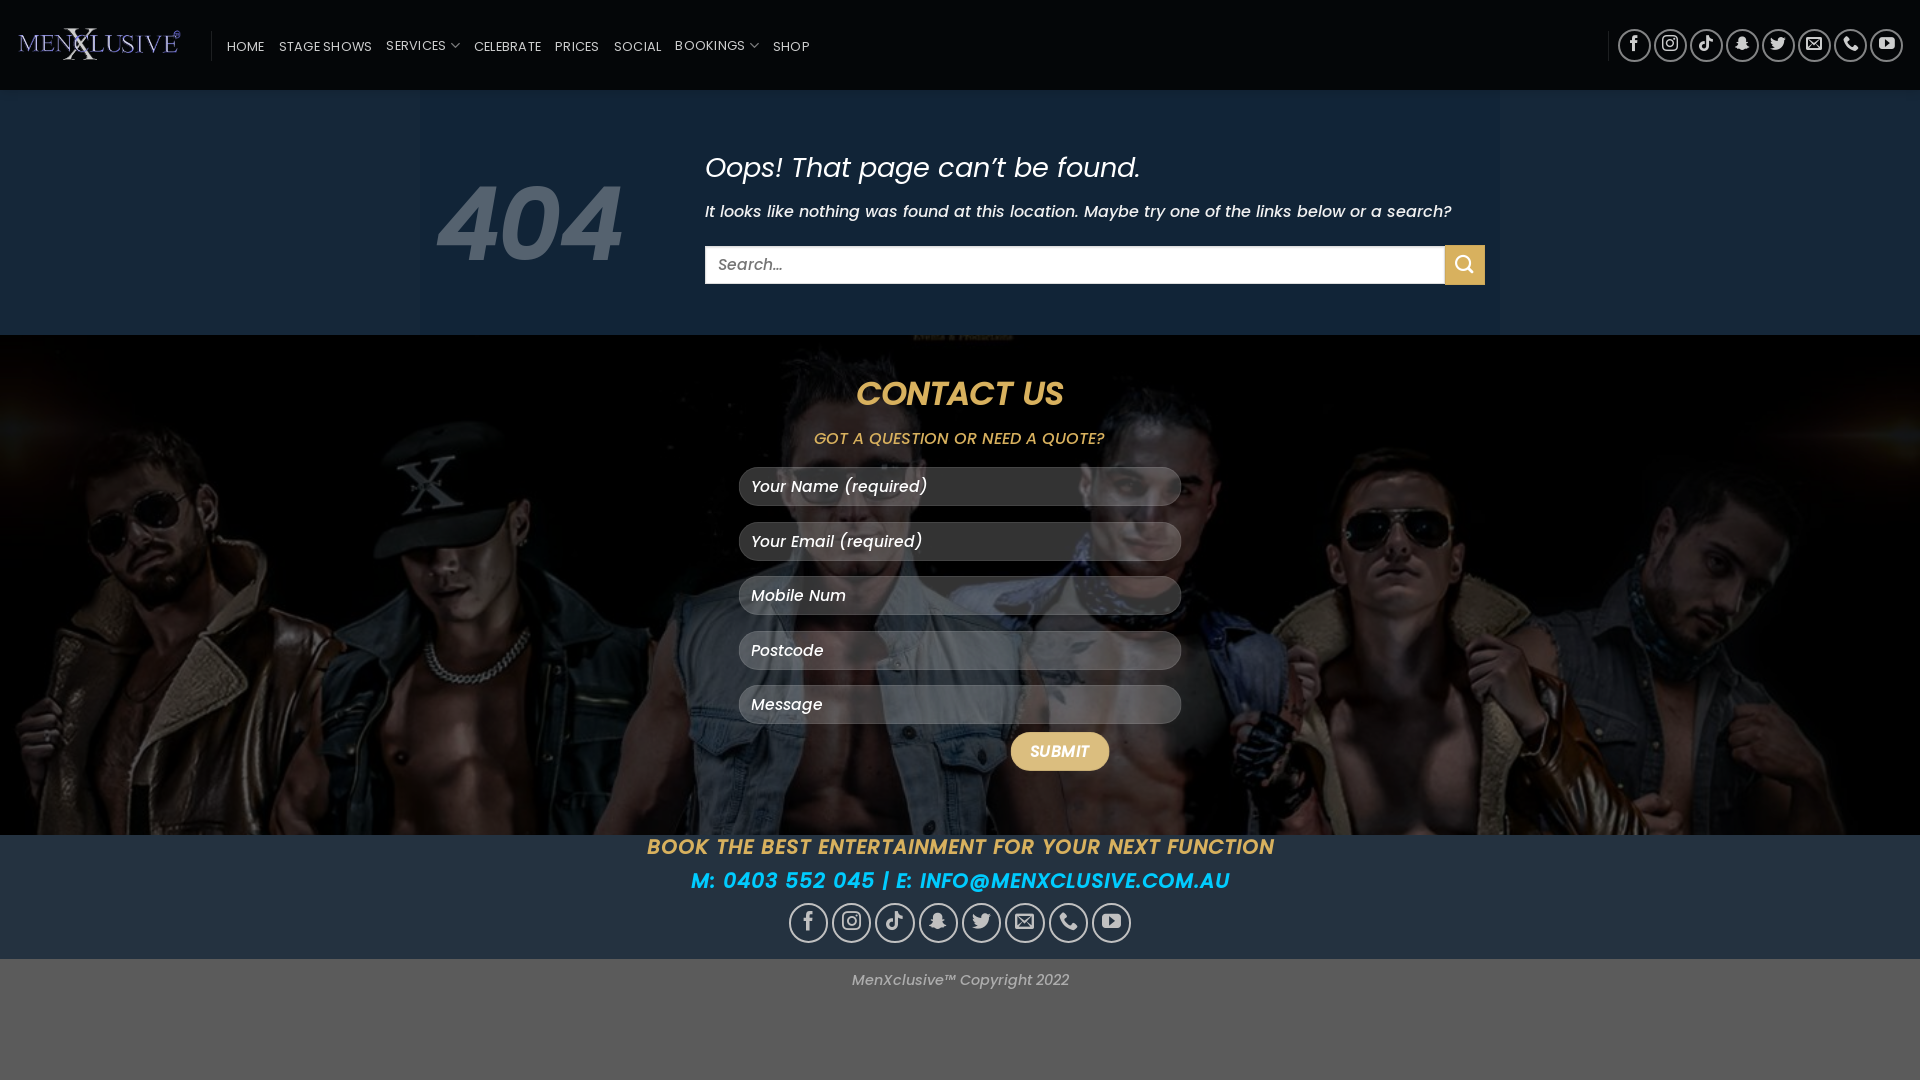  Describe the element at coordinates (1742, 46) in the screenshot. I see `Follow on SnapChat` at that location.